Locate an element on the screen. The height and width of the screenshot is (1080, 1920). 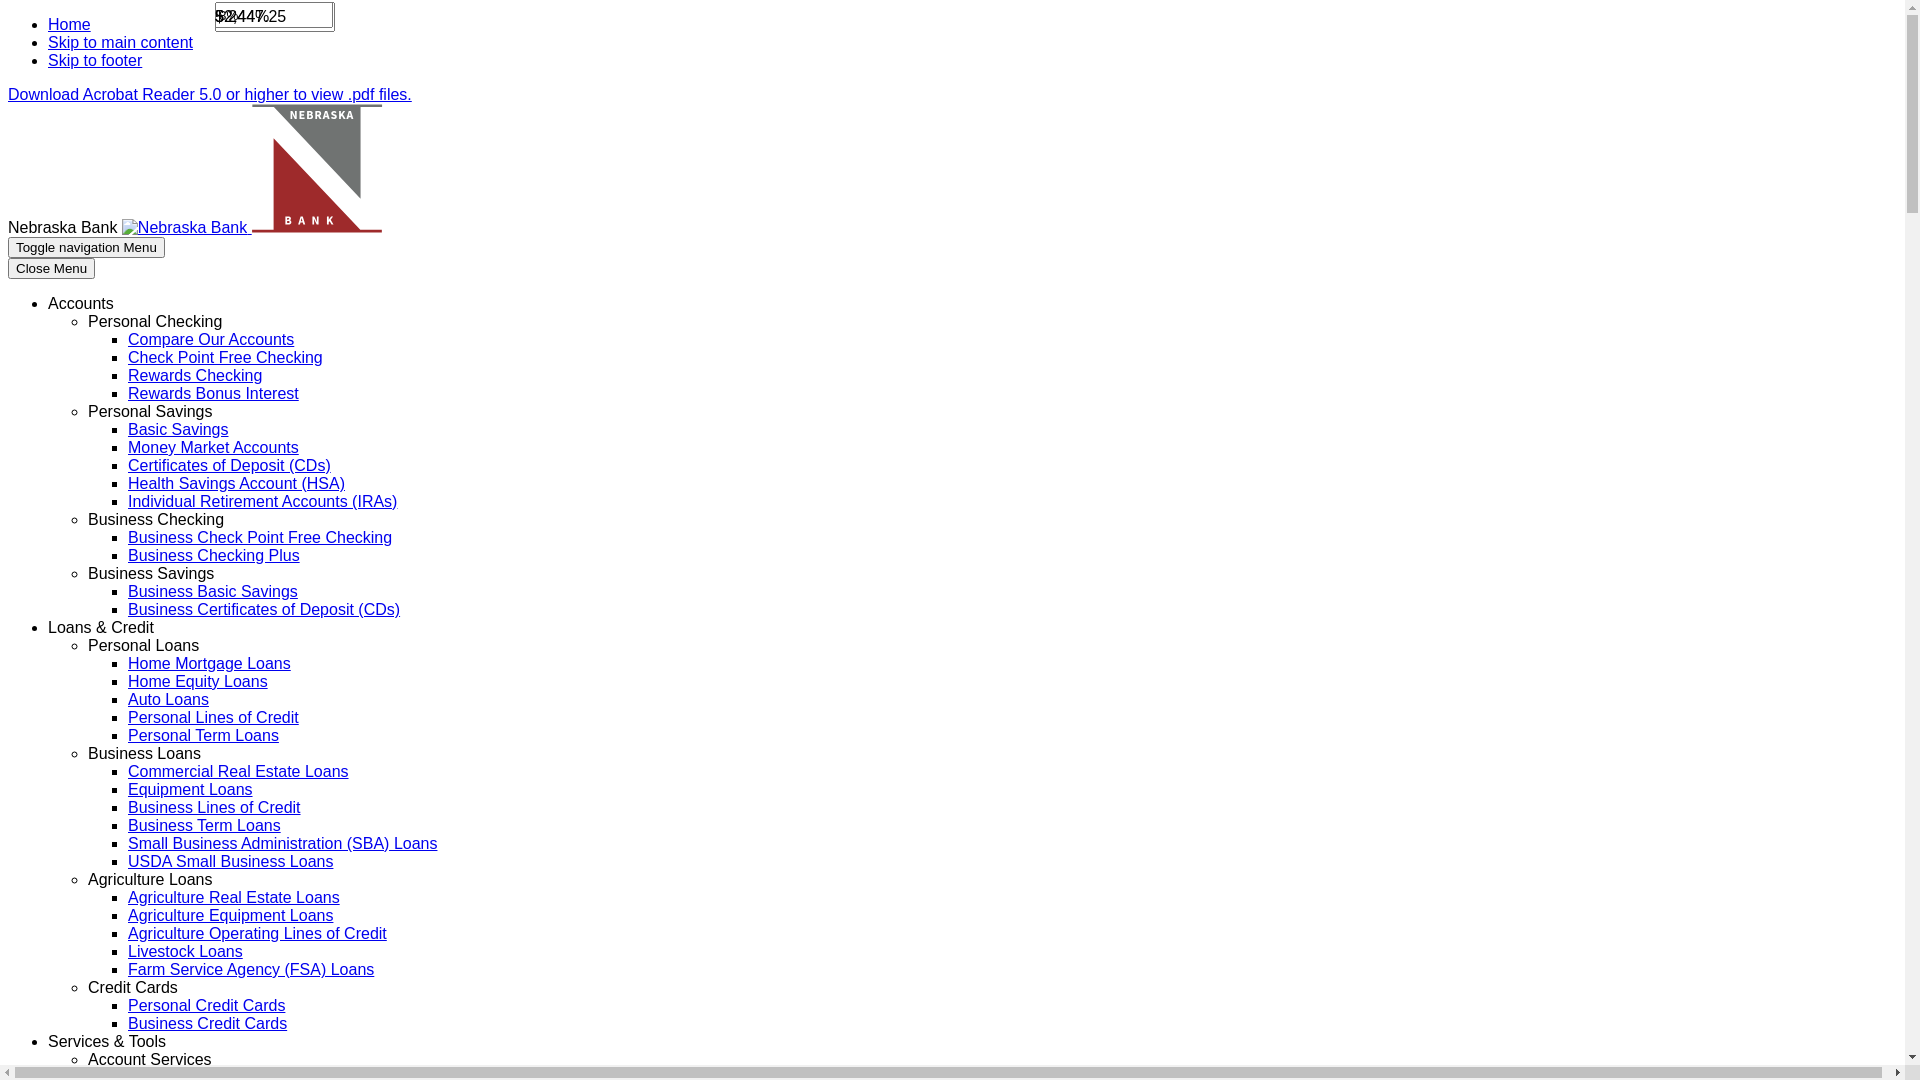
Livestock Loans is located at coordinates (186, 952).